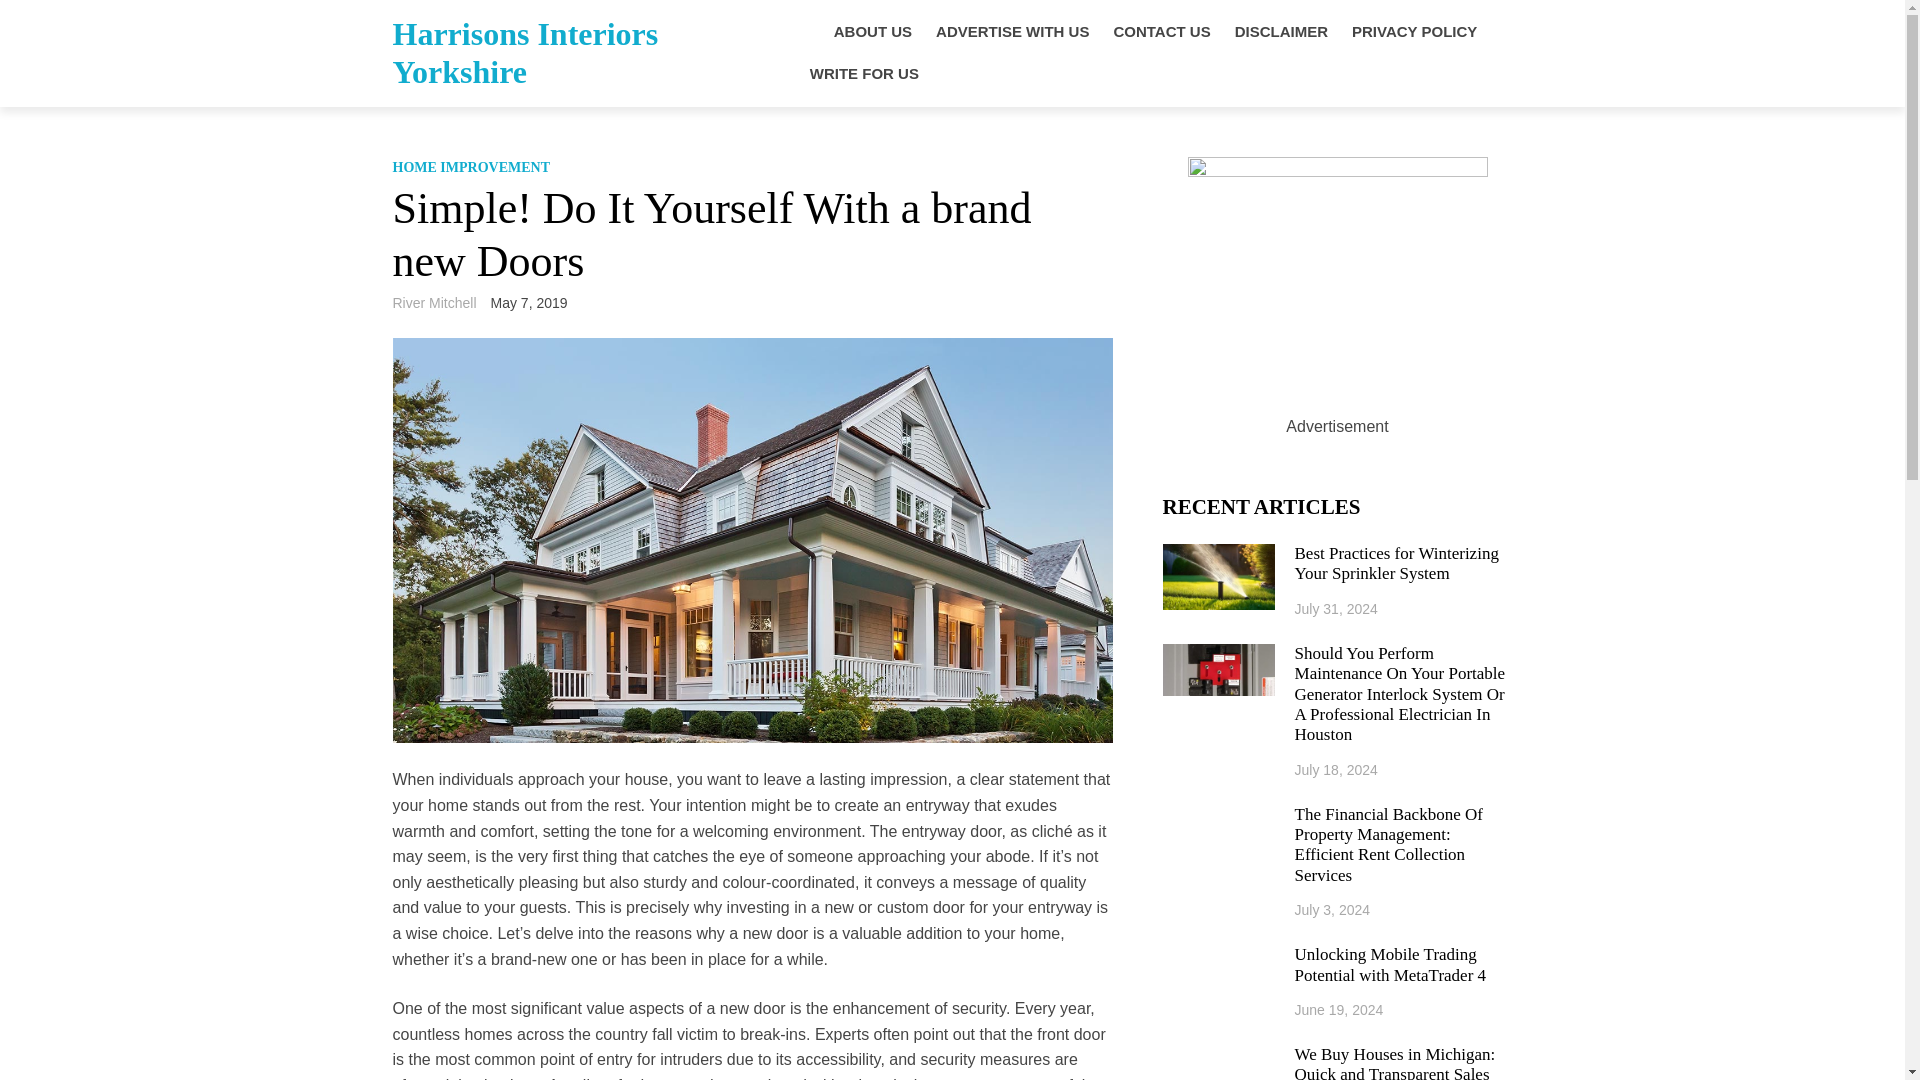 The width and height of the screenshot is (1920, 1080). I want to click on DISCLAIMER, so click(1281, 32).